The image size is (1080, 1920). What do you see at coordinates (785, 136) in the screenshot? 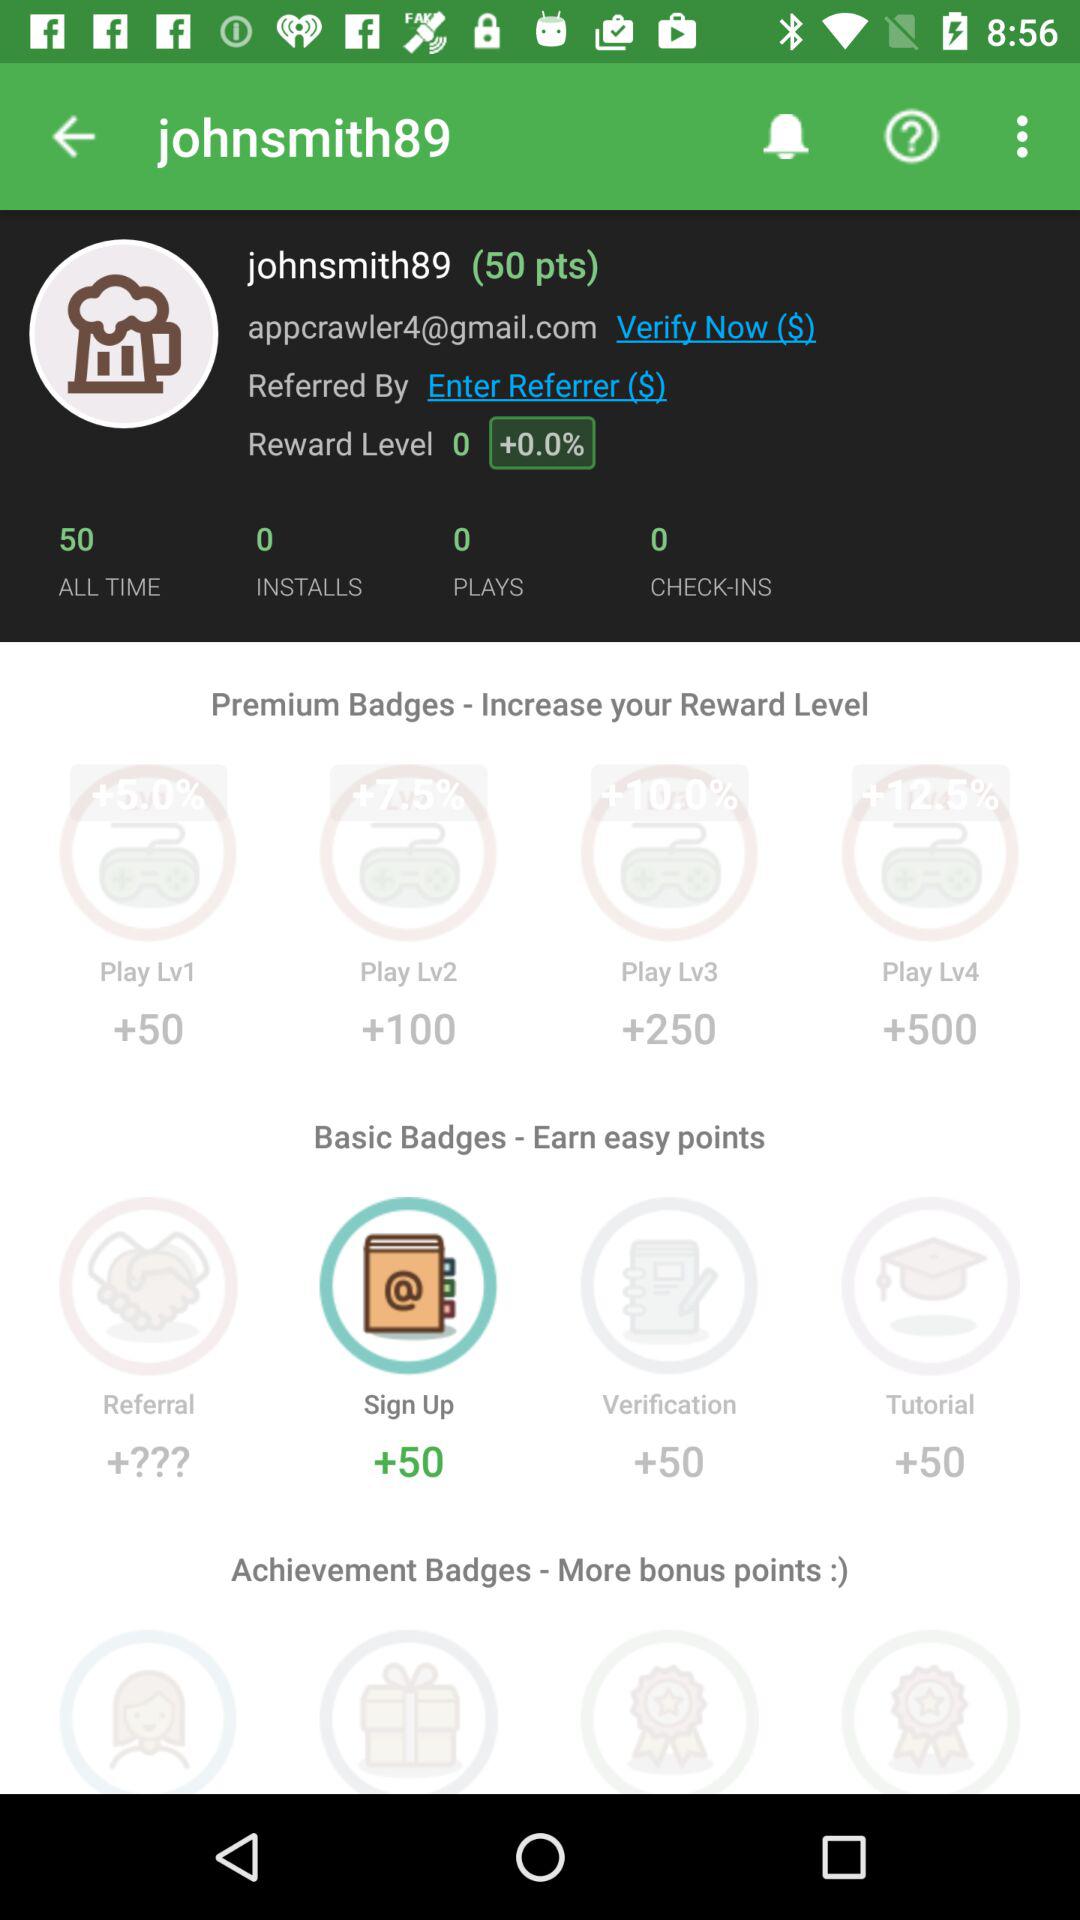
I see `click the notification symbol` at bounding box center [785, 136].